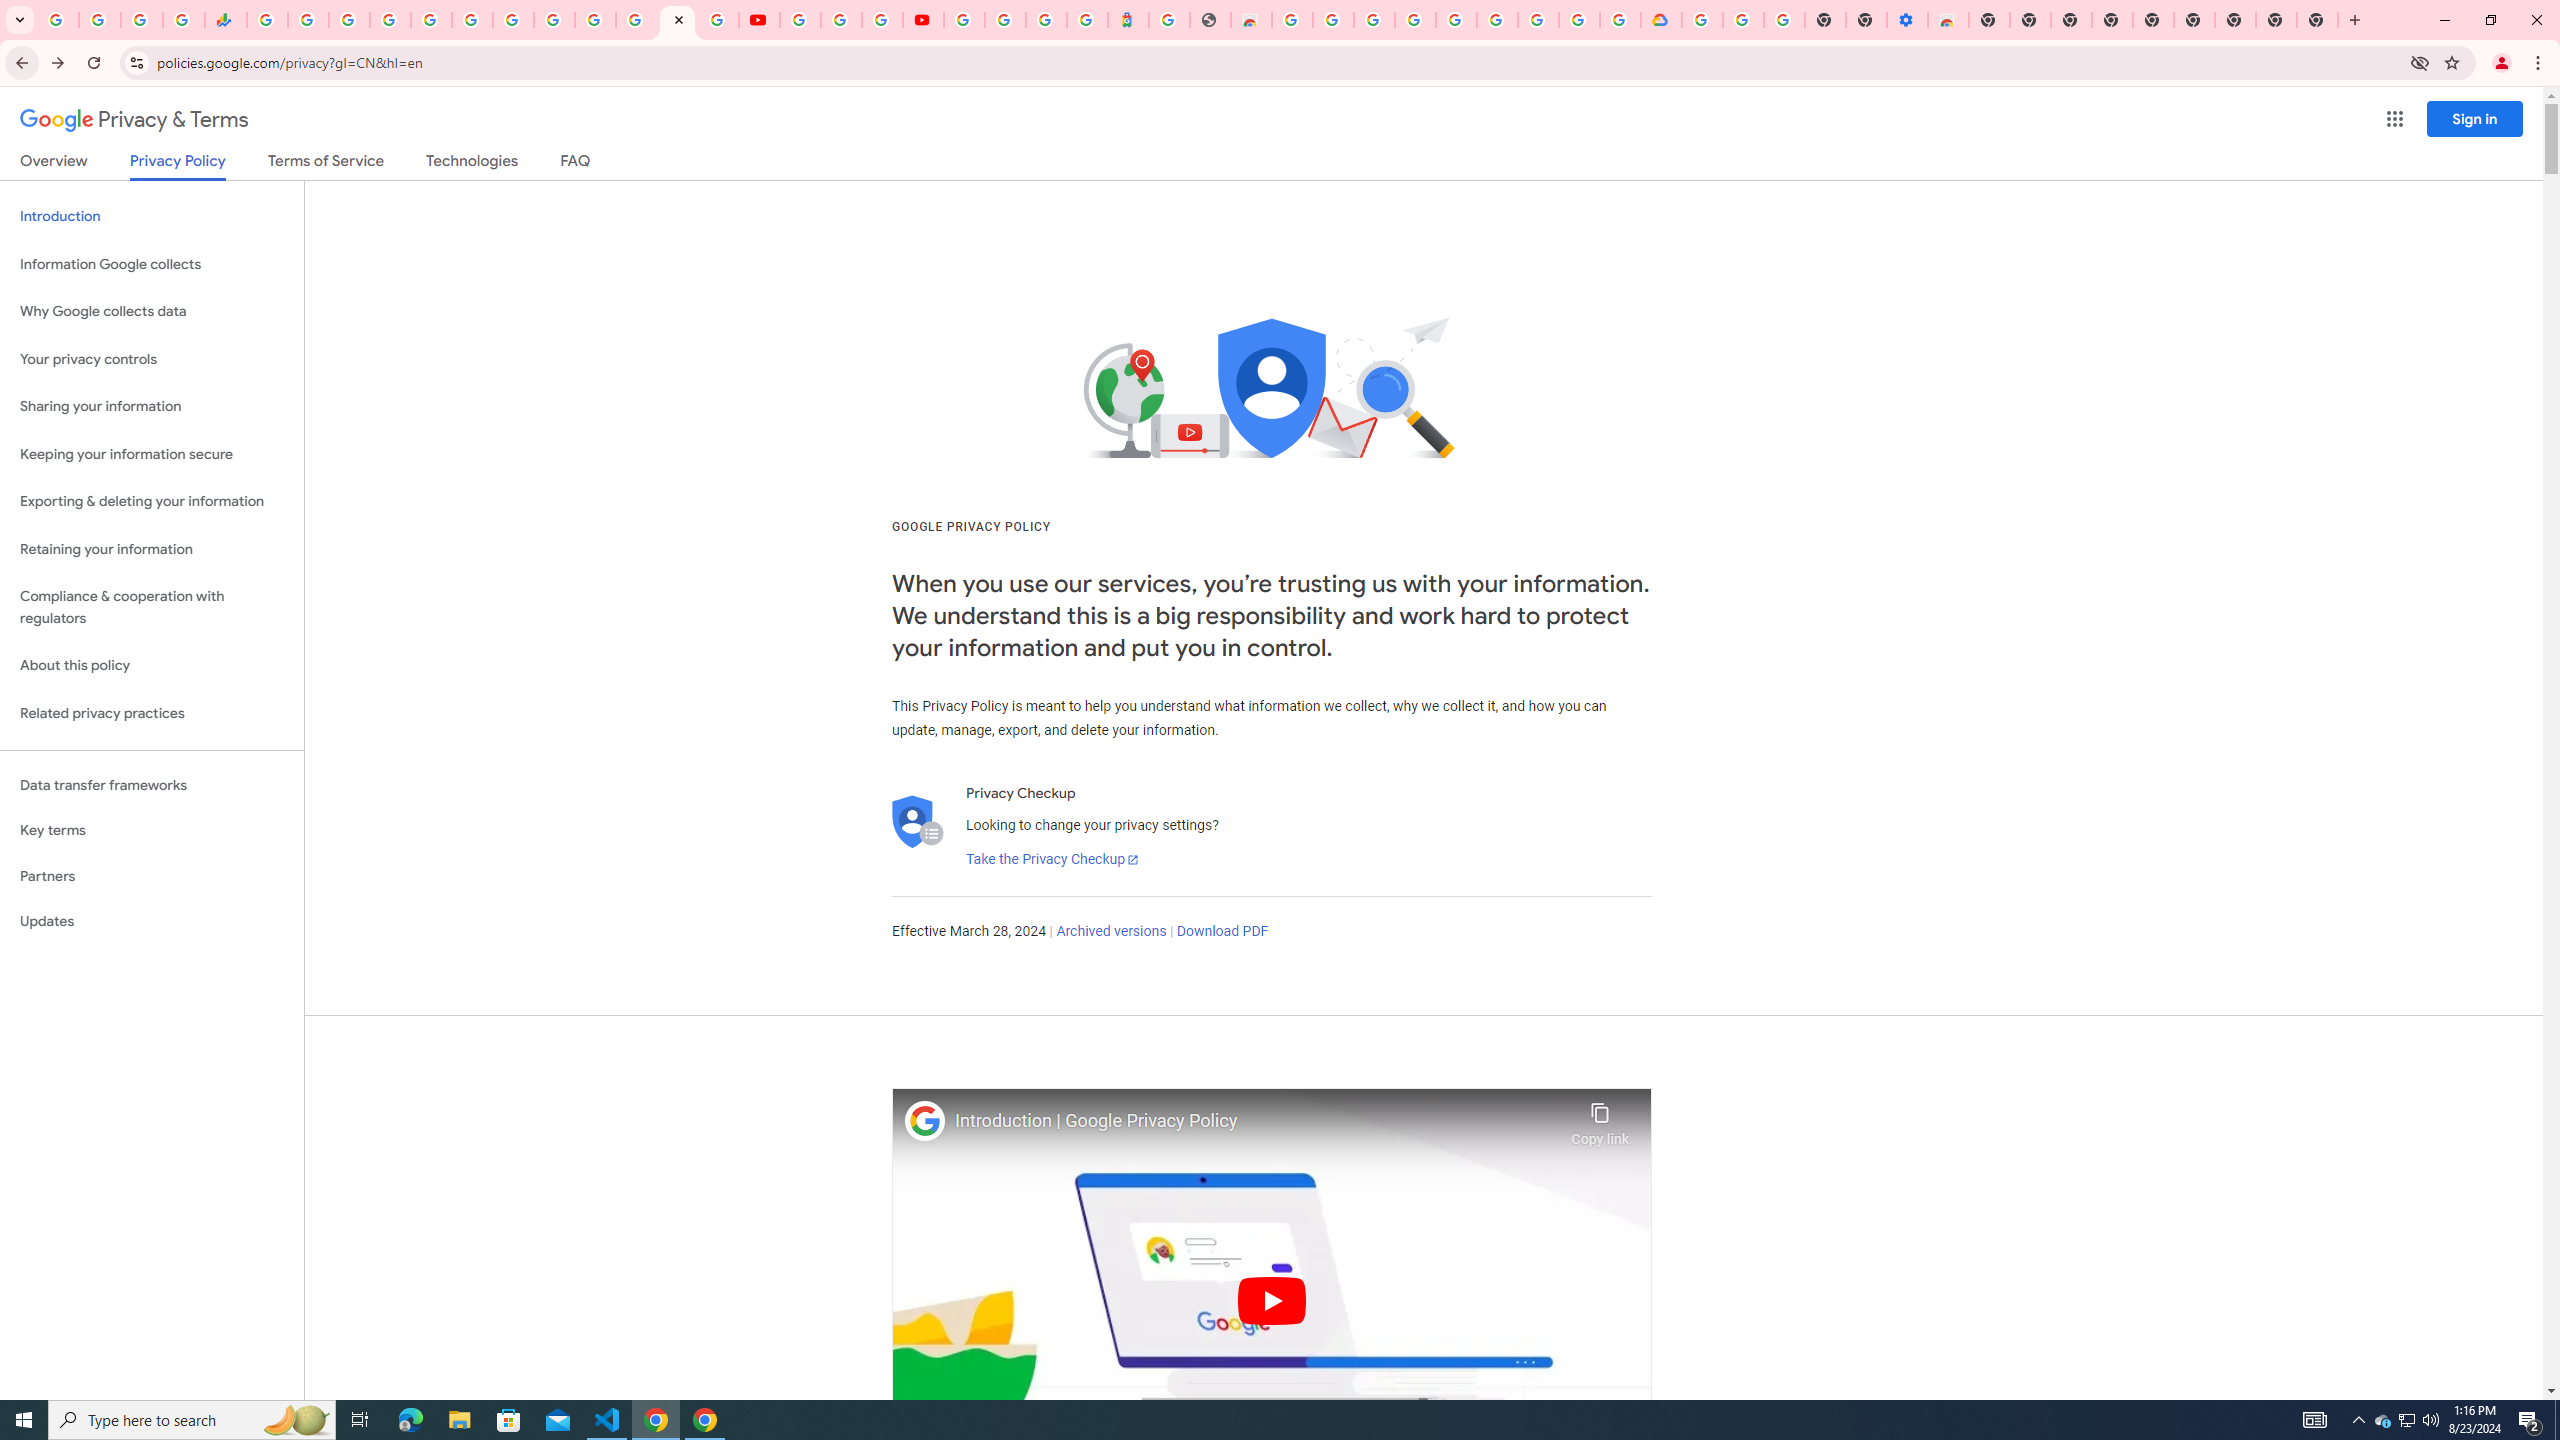  I want to click on YouTube, so click(554, 20).